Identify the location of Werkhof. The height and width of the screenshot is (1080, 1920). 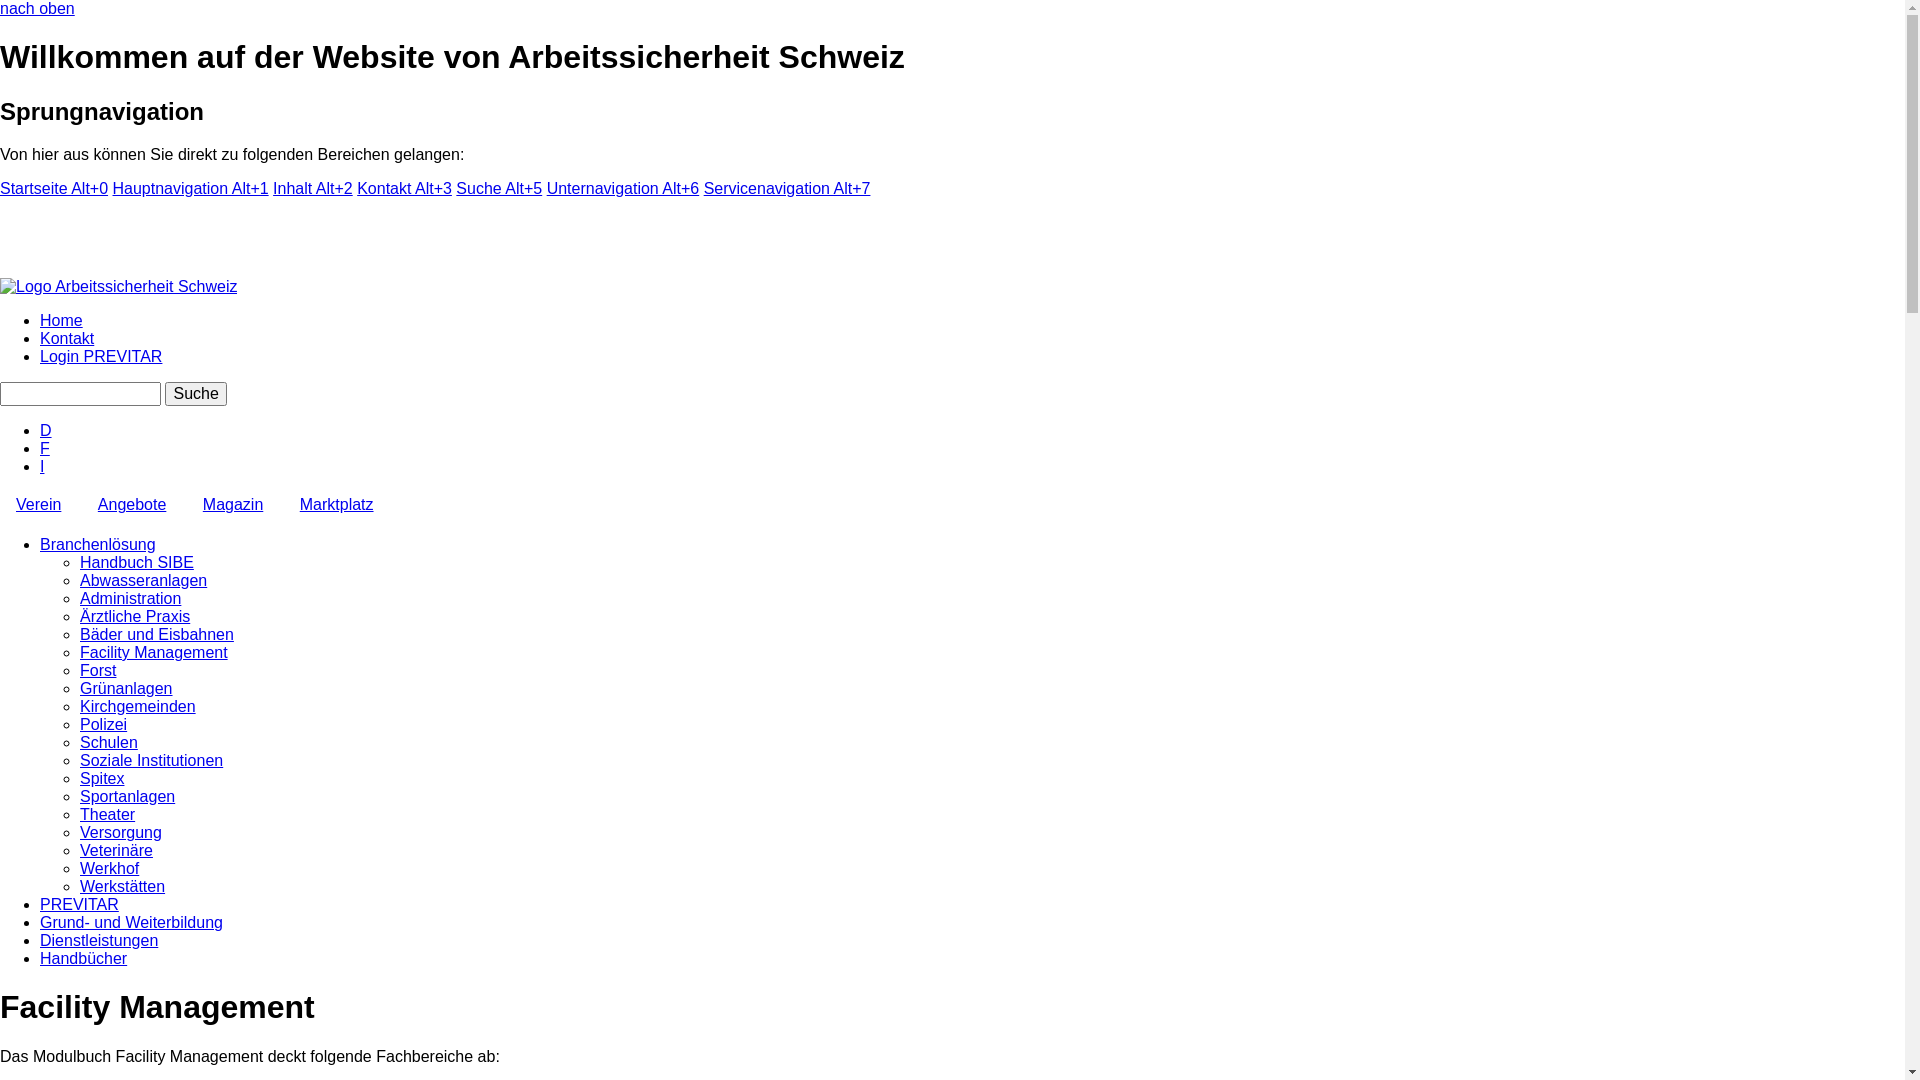
(110, 868).